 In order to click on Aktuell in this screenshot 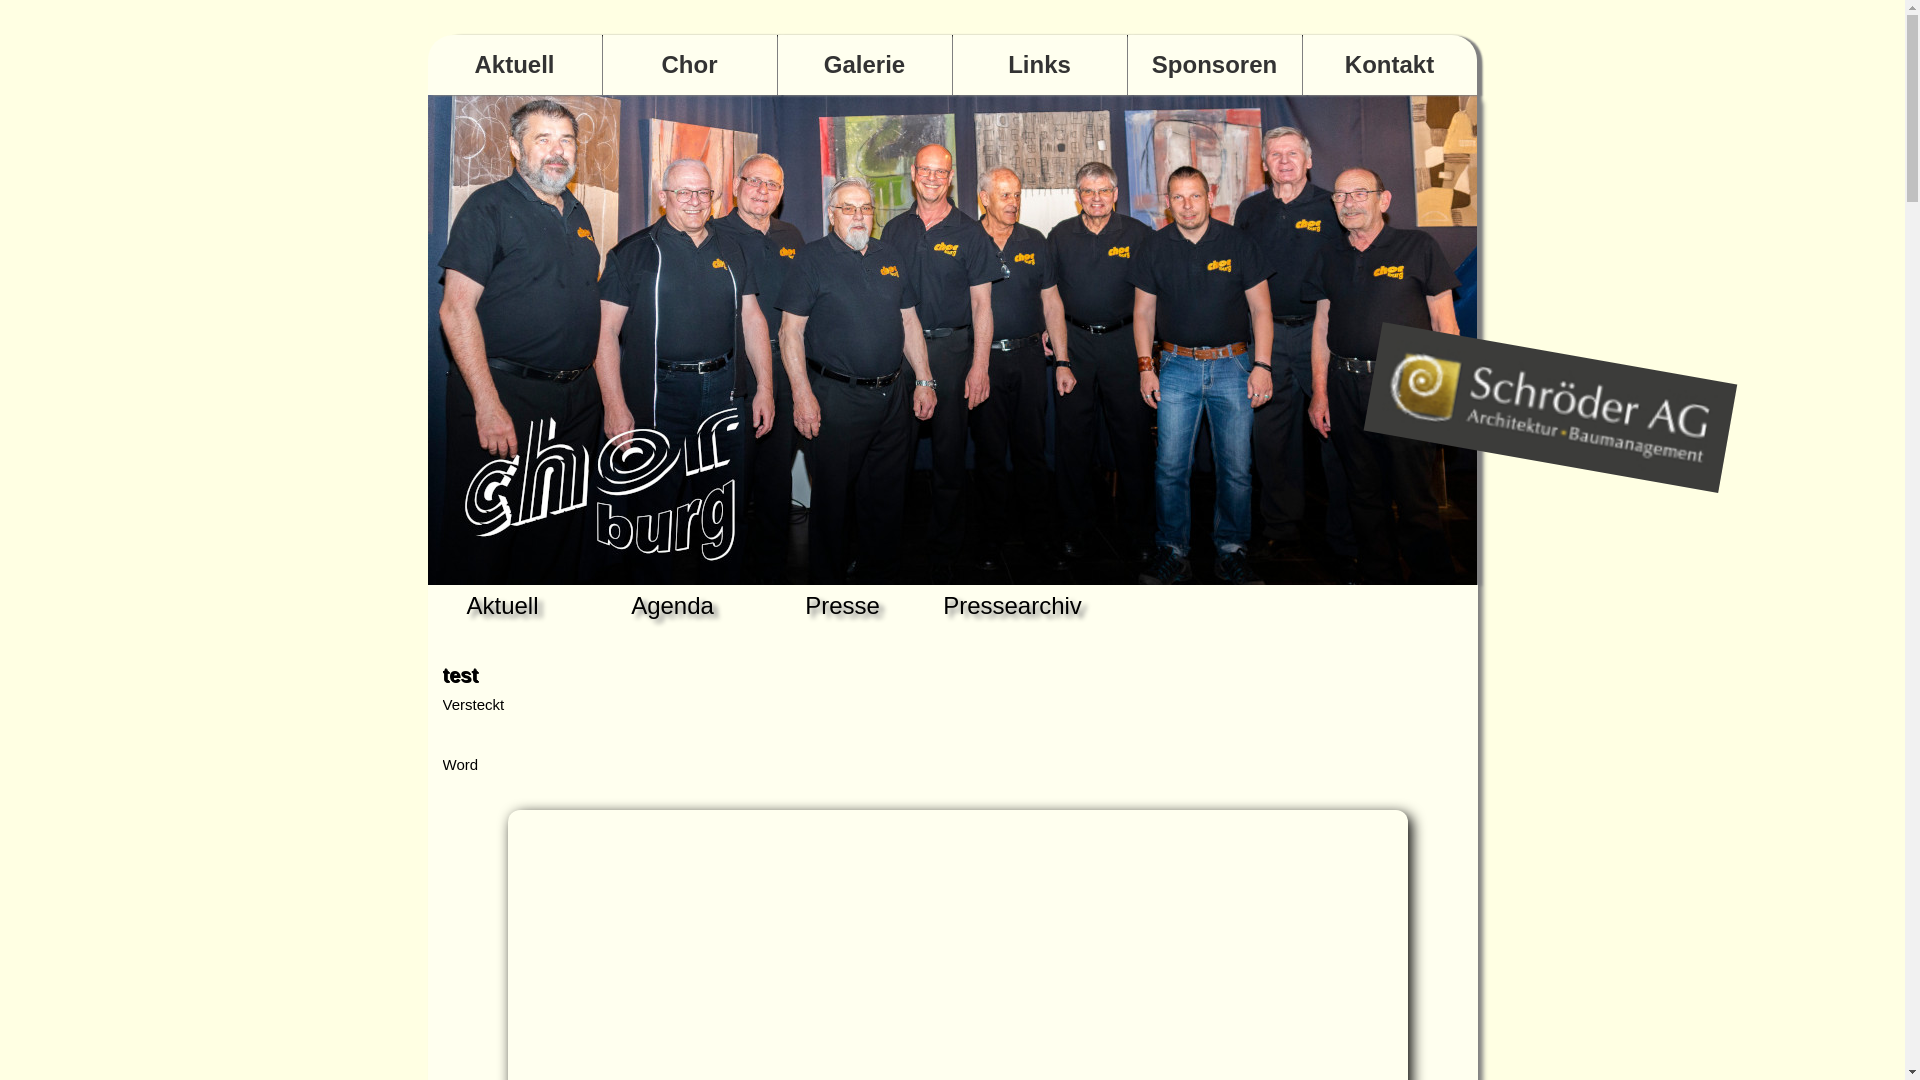, I will do `click(502, 606)`.